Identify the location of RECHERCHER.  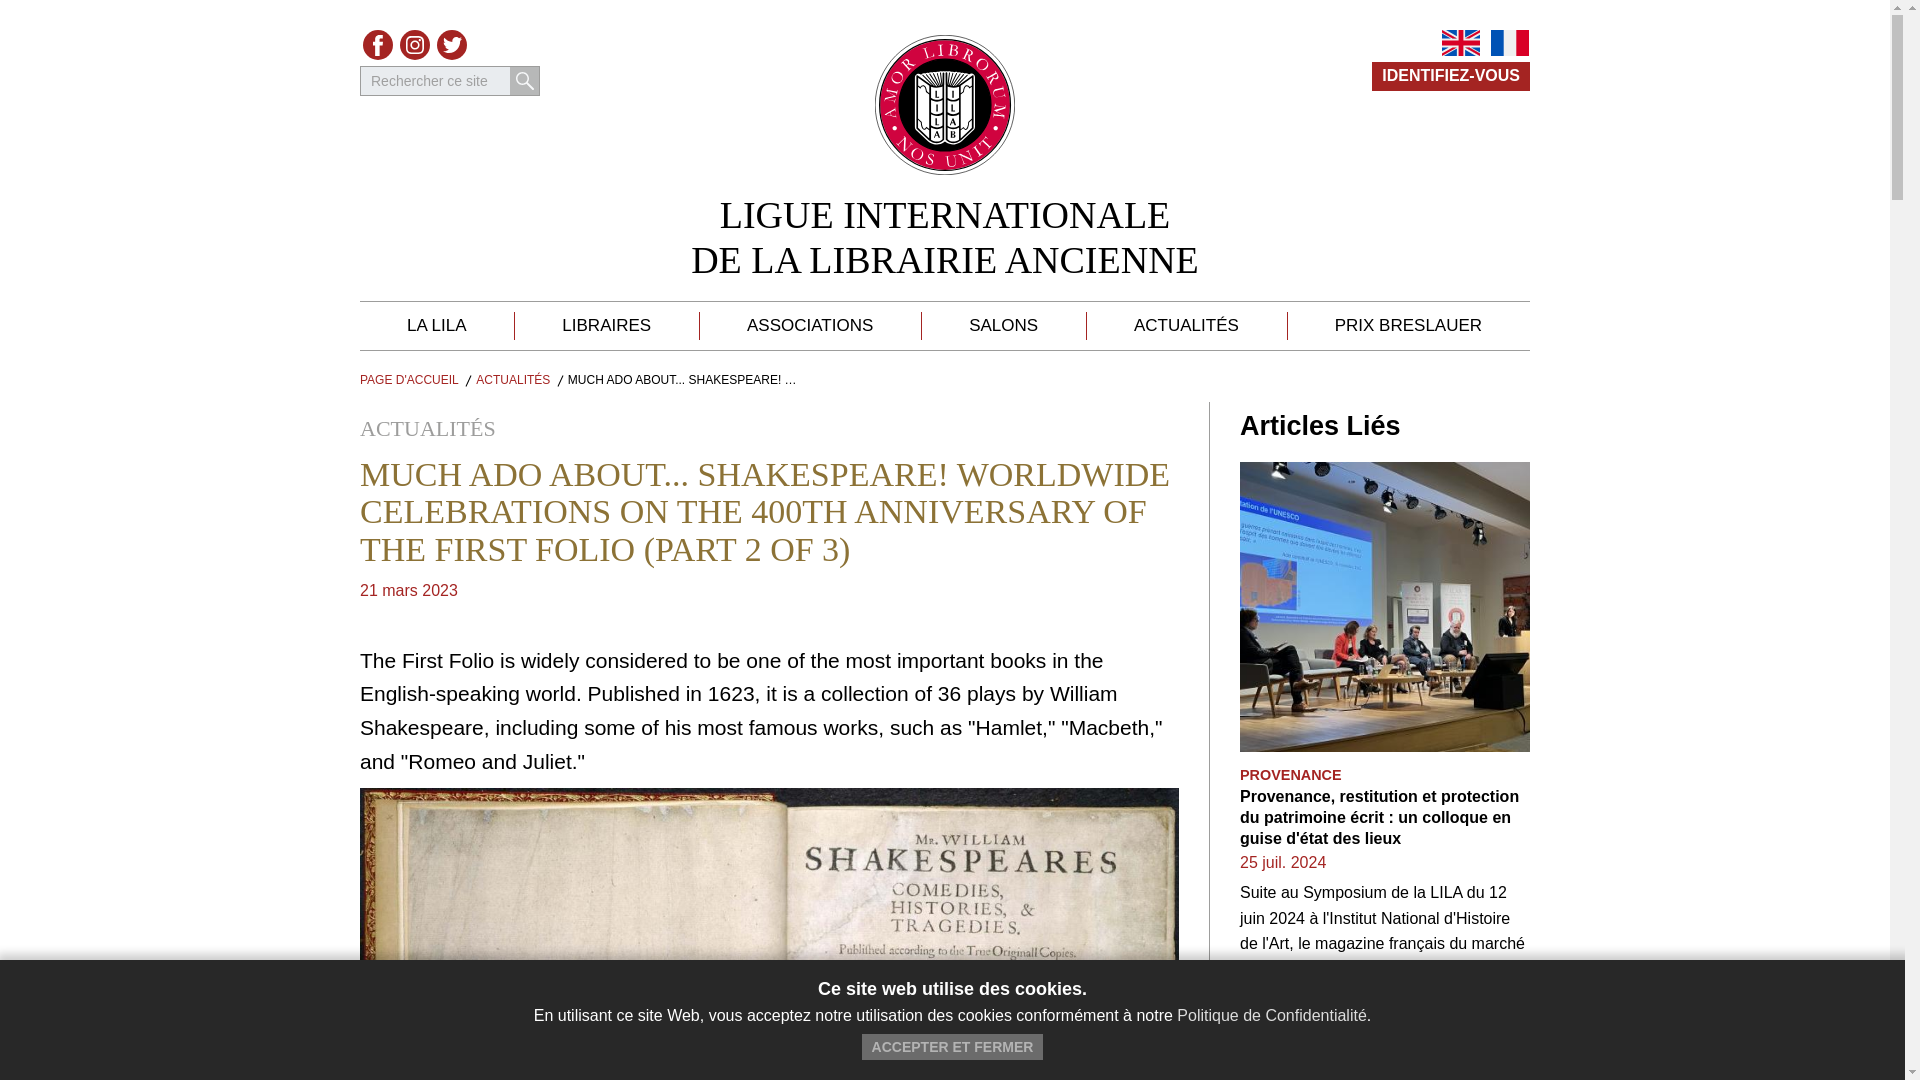
(452, 45).